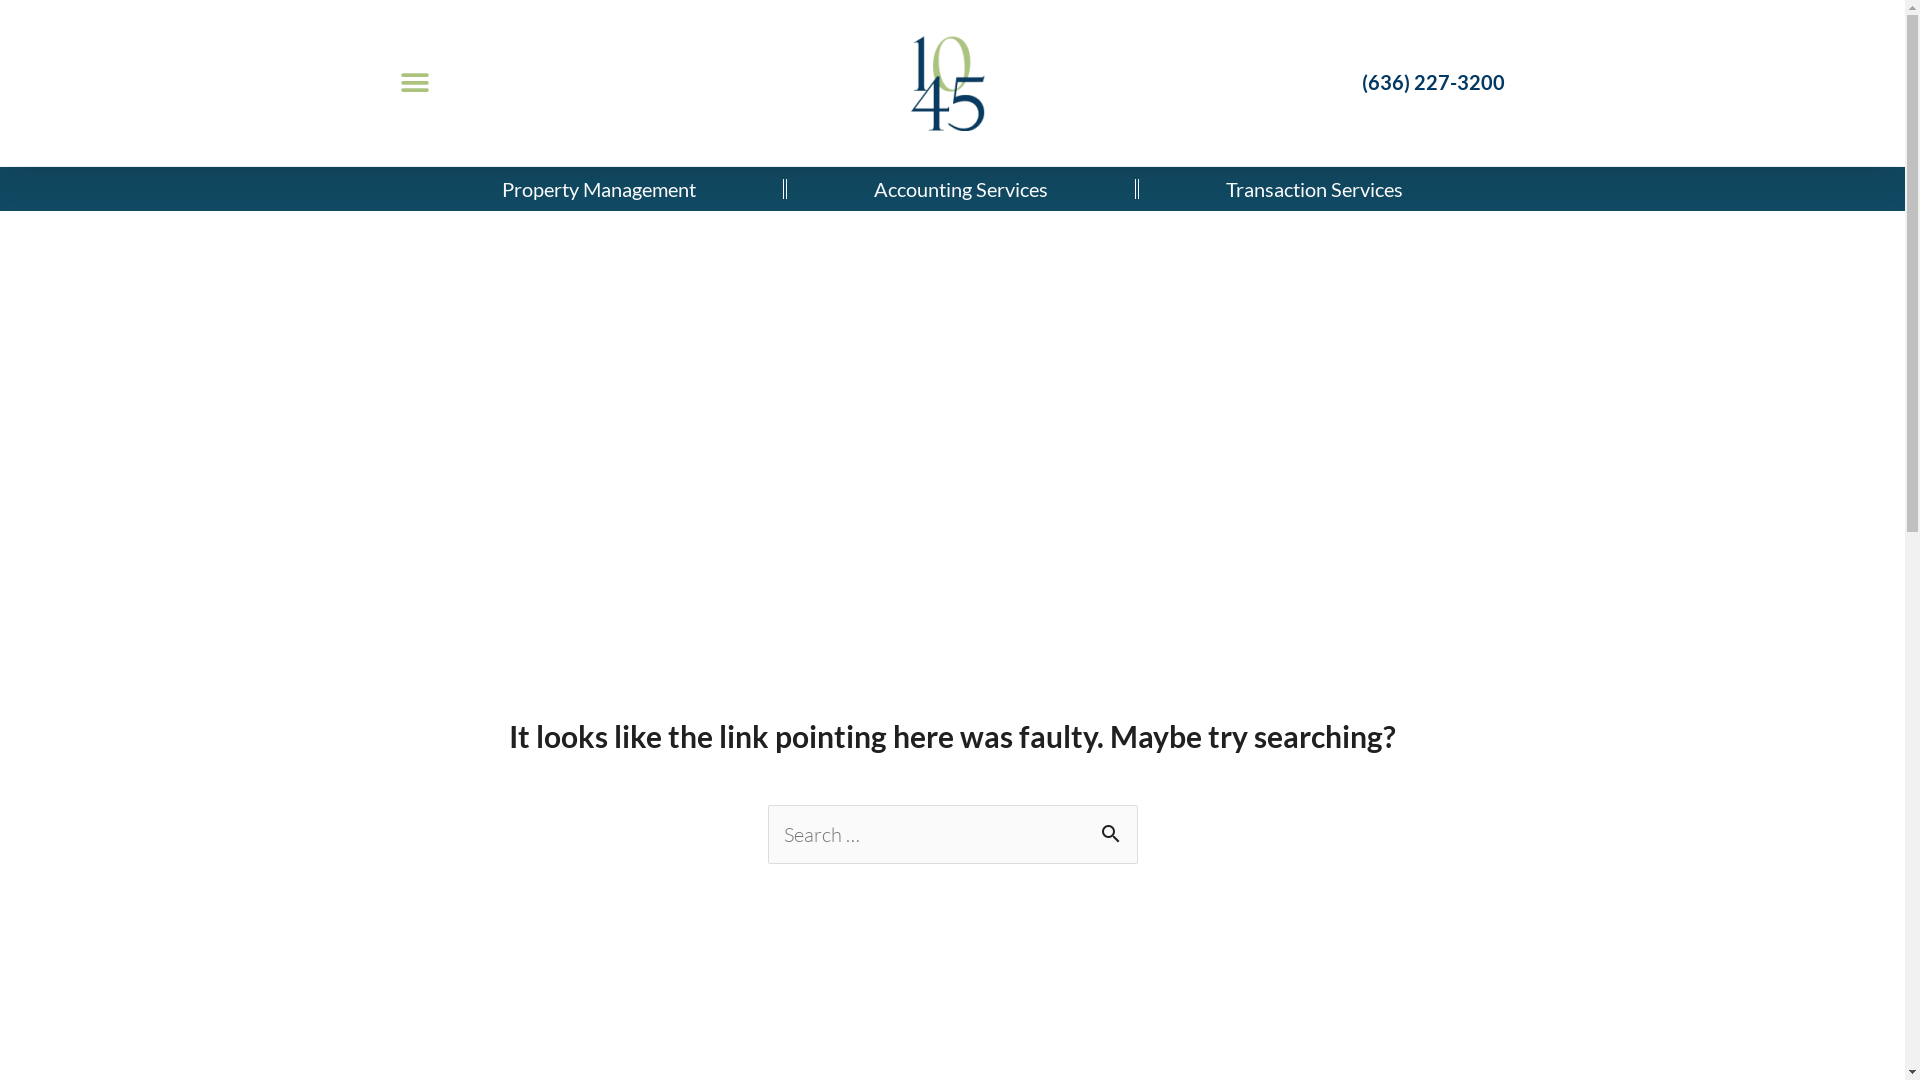 Image resolution: width=1920 pixels, height=1080 pixels. What do you see at coordinates (1114, 827) in the screenshot?
I see `Search` at bounding box center [1114, 827].